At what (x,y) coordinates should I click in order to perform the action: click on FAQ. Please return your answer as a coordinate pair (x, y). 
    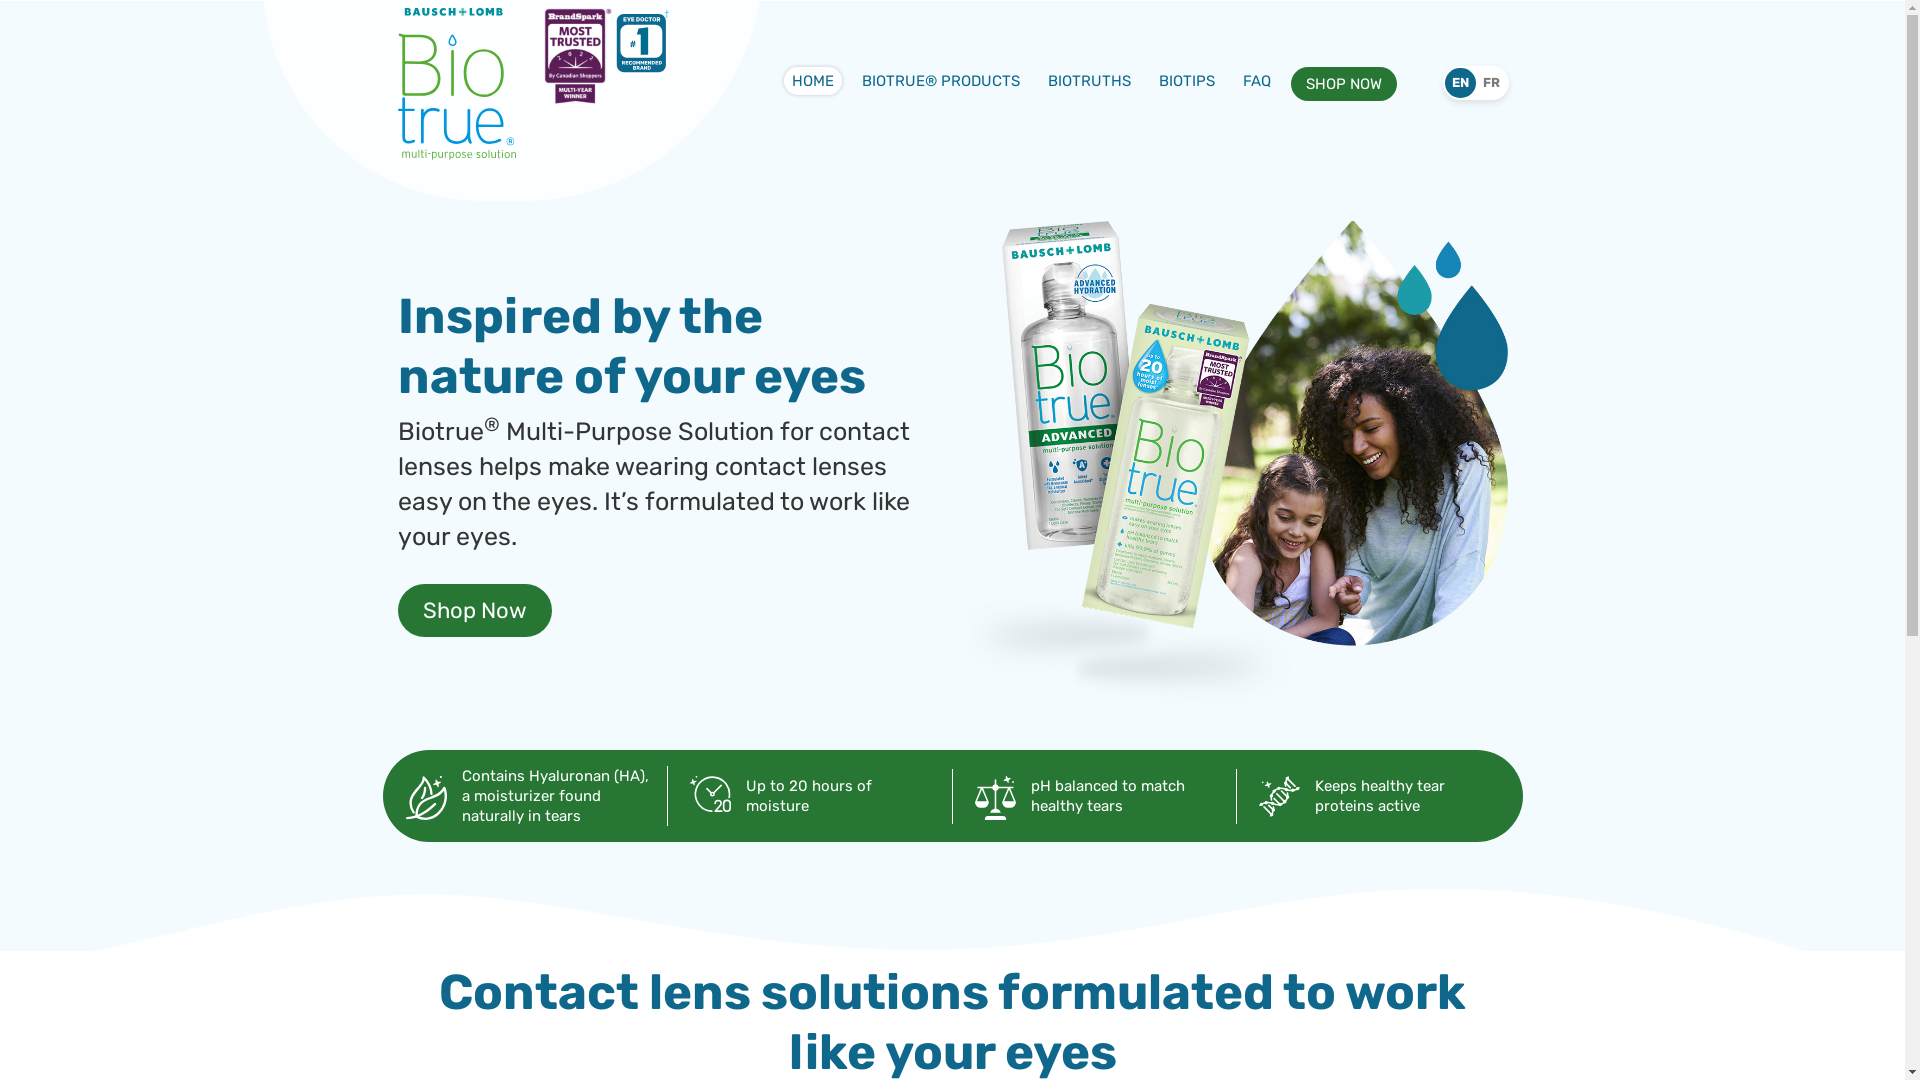
    Looking at the image, I should click on (1256, 82).